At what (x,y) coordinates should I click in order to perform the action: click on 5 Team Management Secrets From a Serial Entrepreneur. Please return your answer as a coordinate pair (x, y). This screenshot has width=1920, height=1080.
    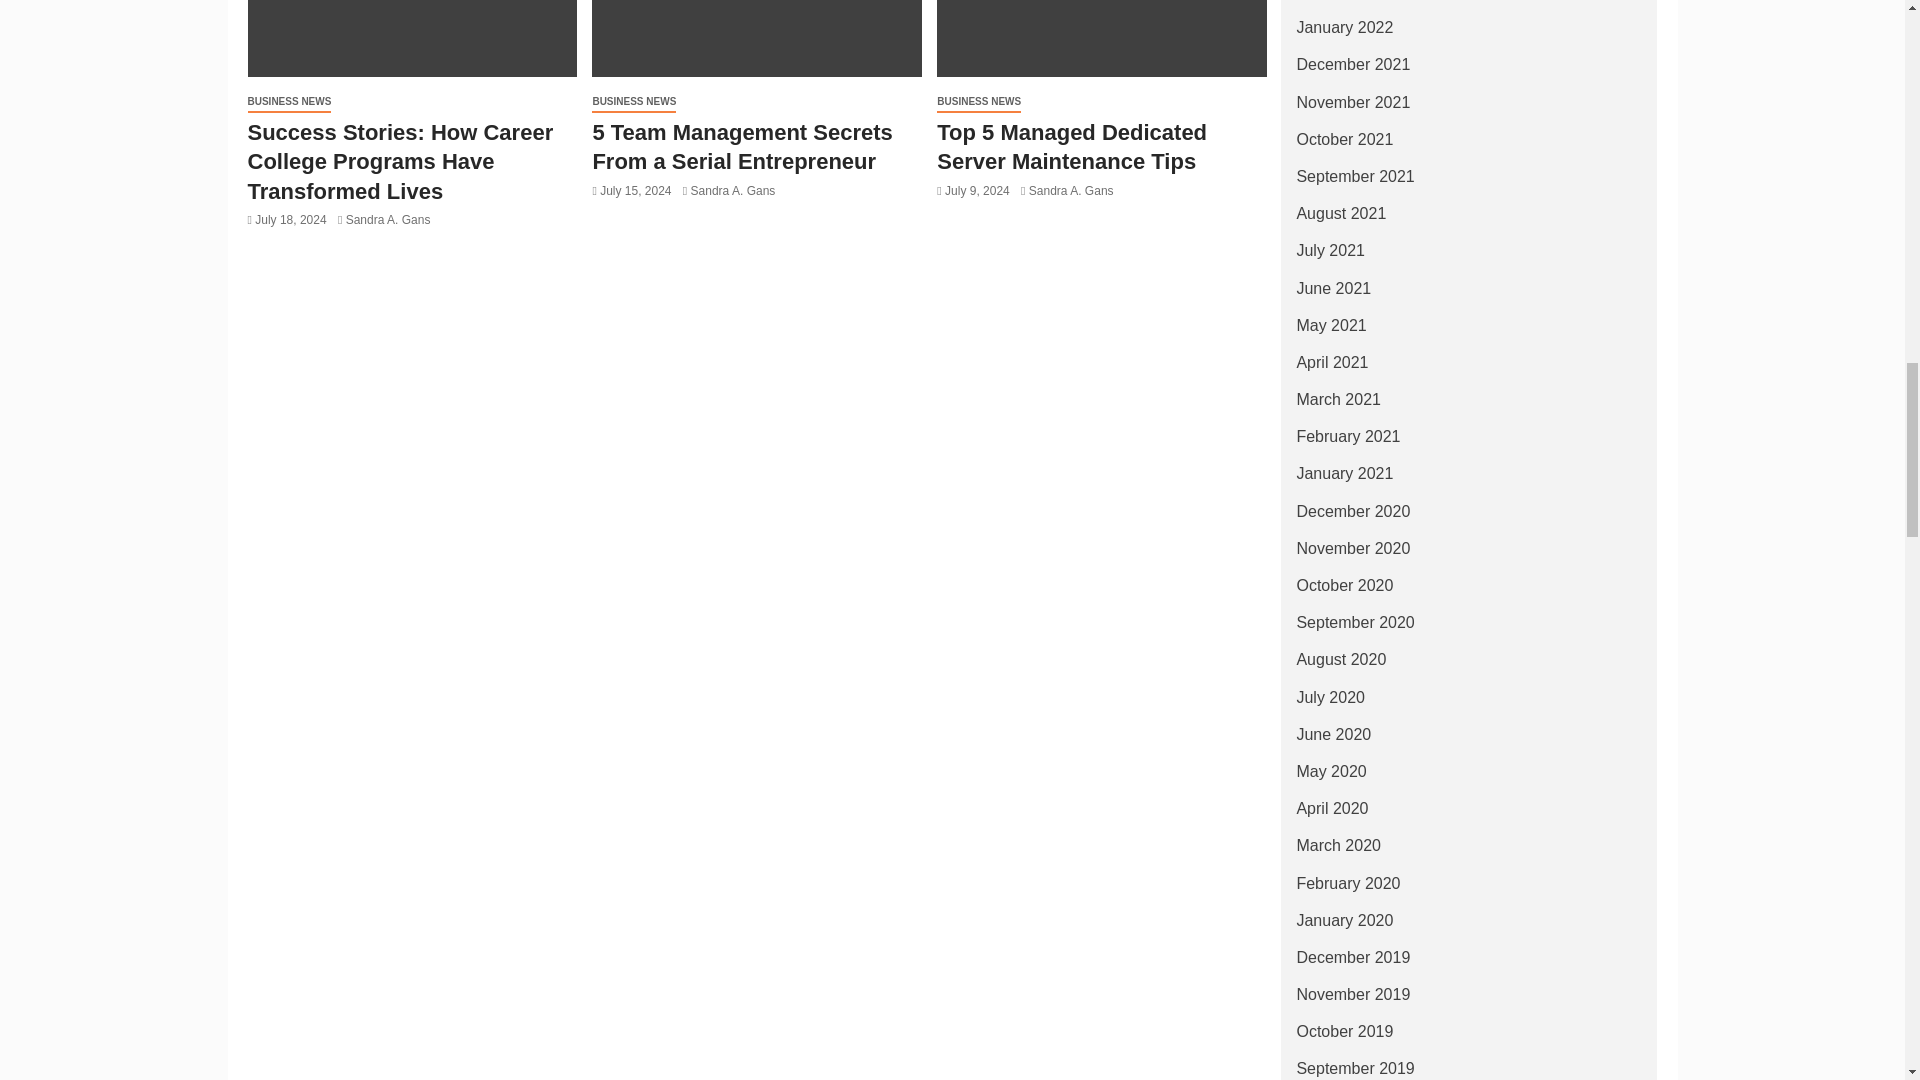
    Looking at the image, I should click on (756, 38).